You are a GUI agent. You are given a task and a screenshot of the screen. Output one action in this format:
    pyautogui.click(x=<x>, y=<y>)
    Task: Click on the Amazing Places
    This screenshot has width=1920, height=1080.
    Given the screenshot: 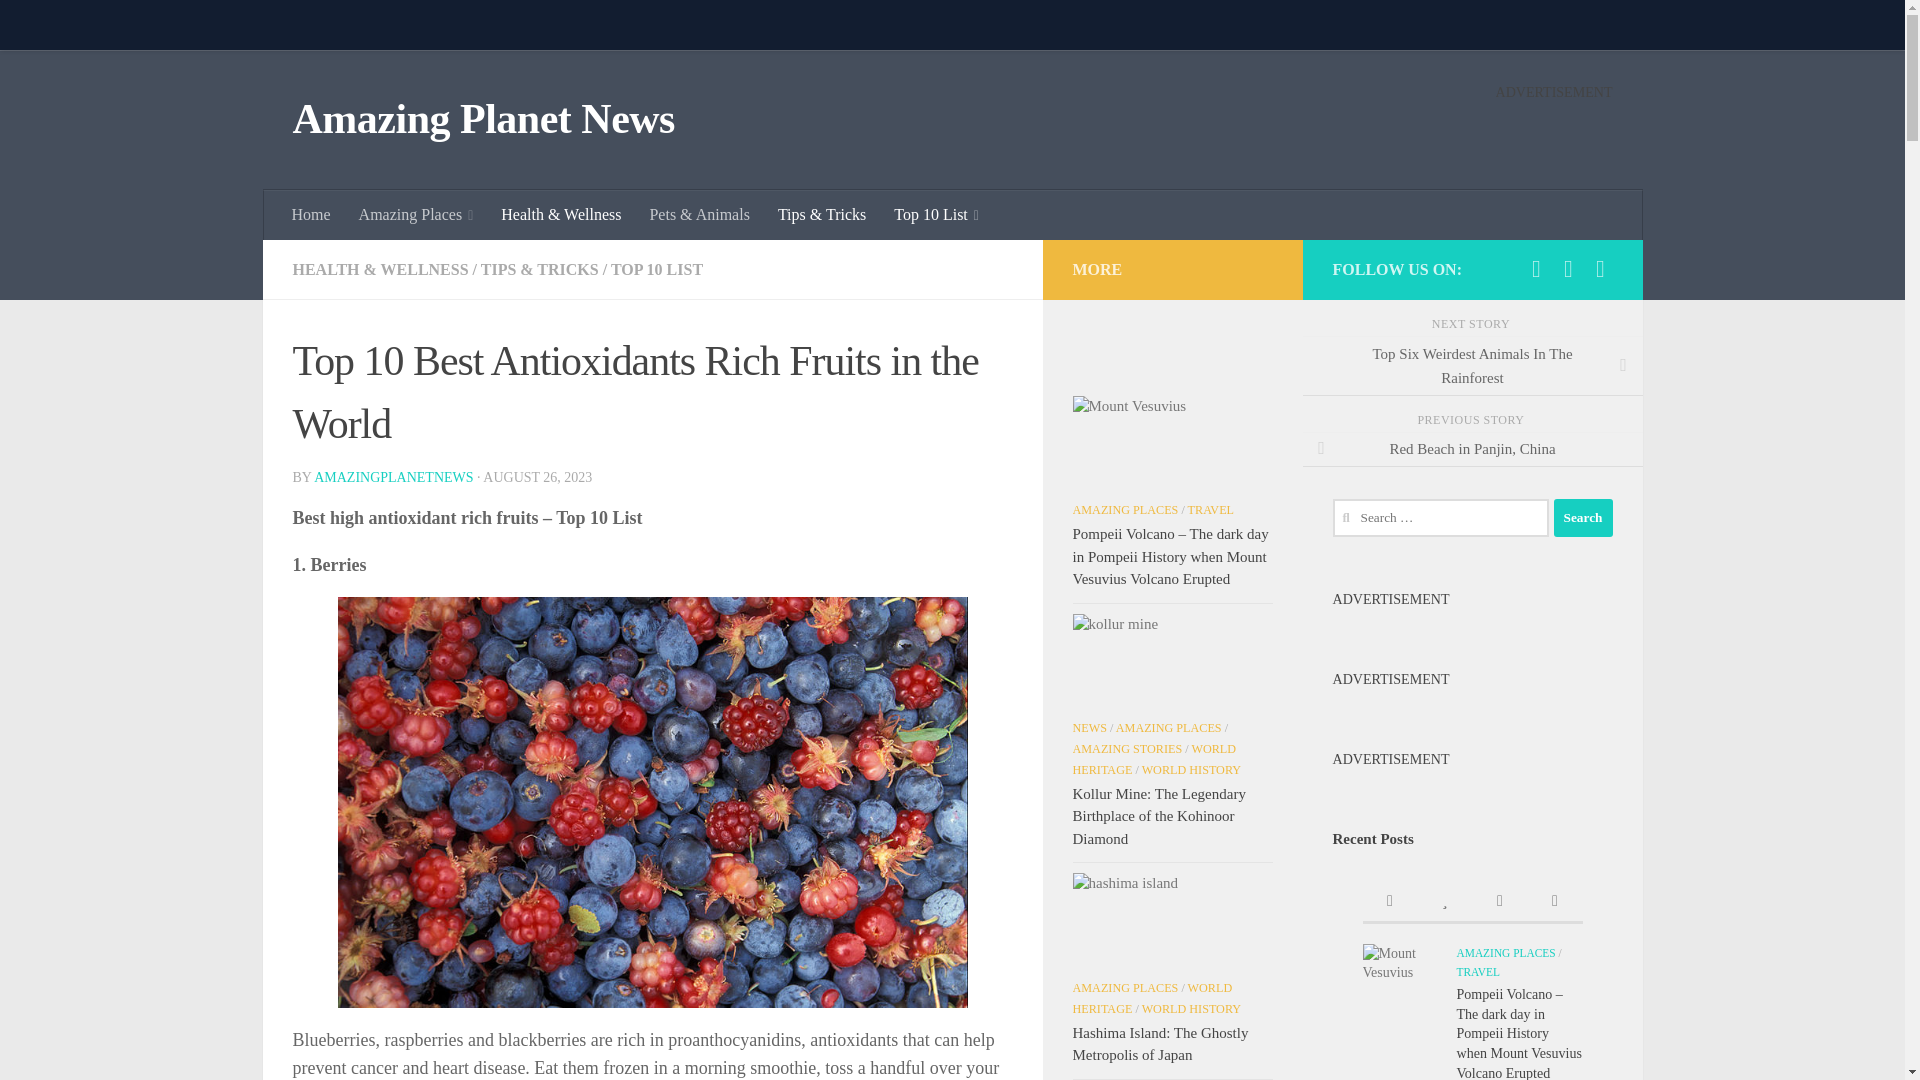 What is the action you would take?
    pyautogui.click(x=416, y=214)
    